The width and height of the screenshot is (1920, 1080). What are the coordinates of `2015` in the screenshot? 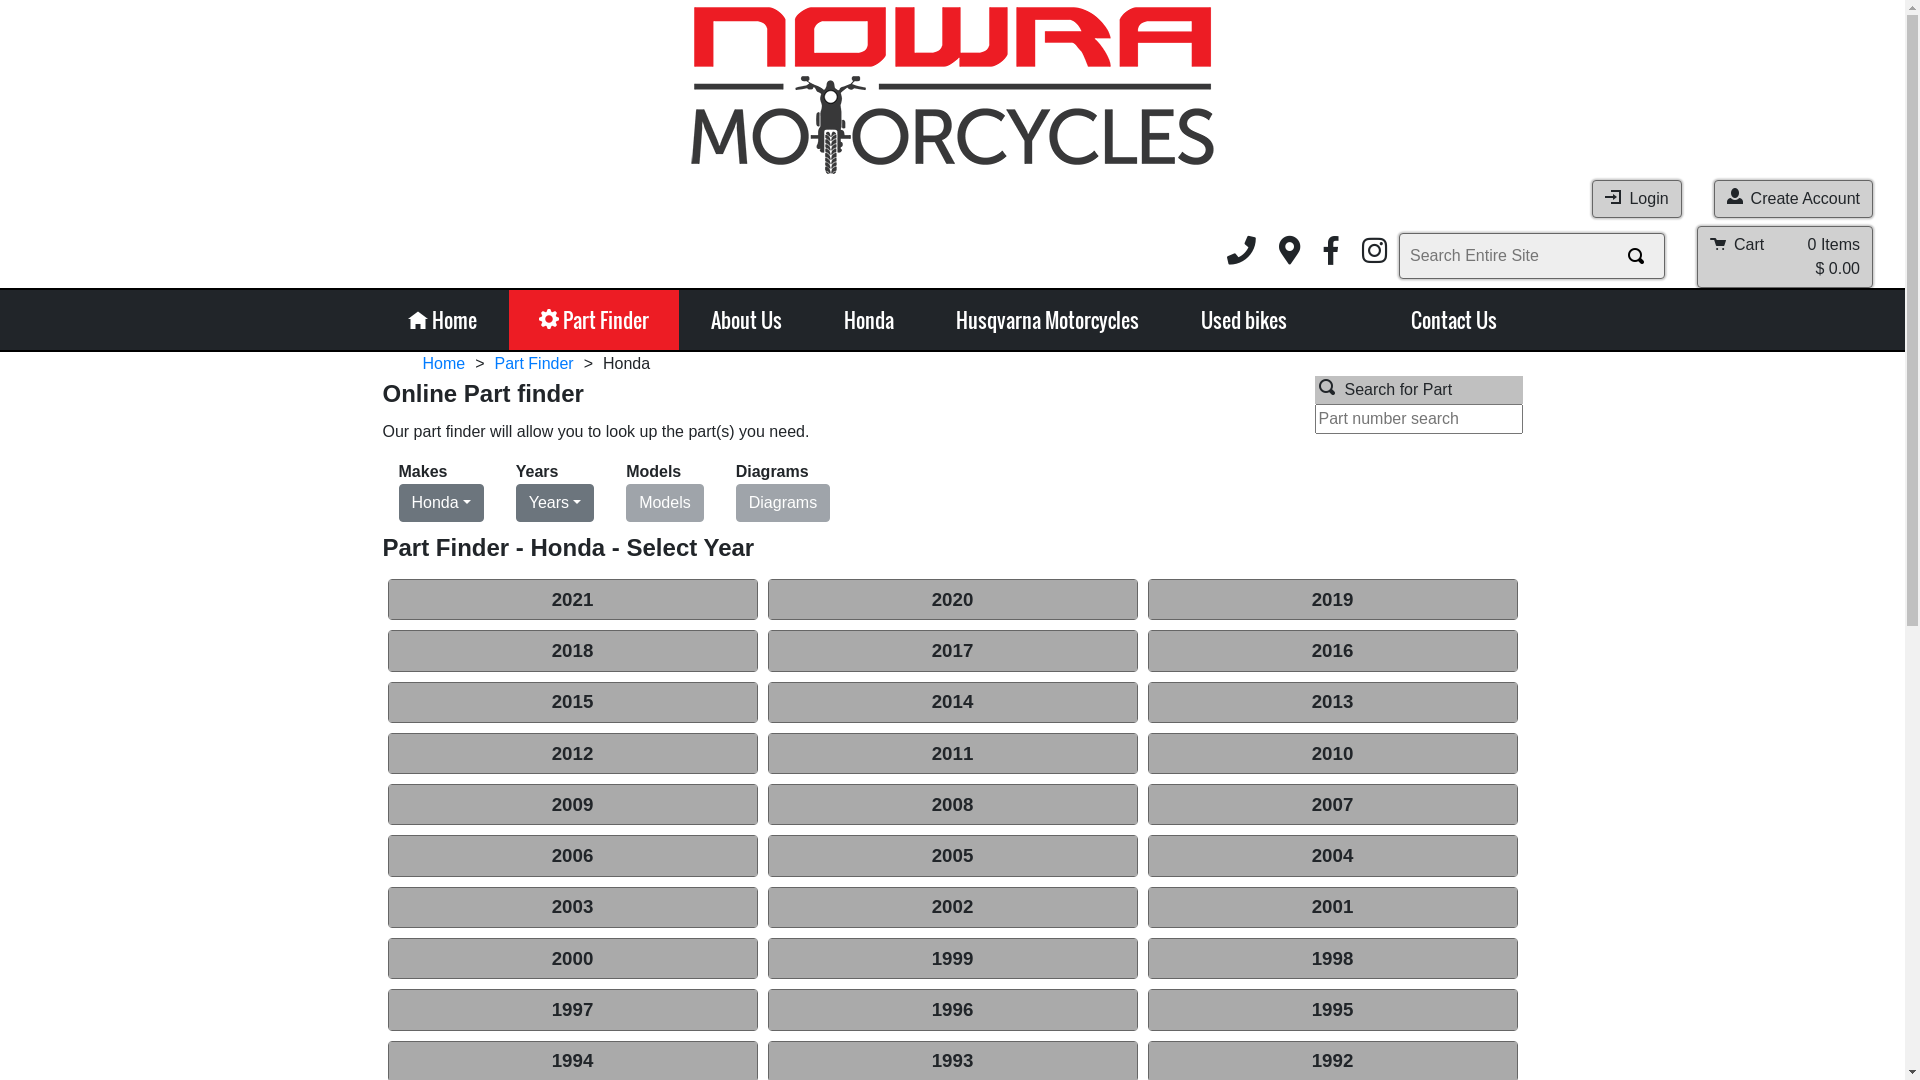 It's located at (572, 702).